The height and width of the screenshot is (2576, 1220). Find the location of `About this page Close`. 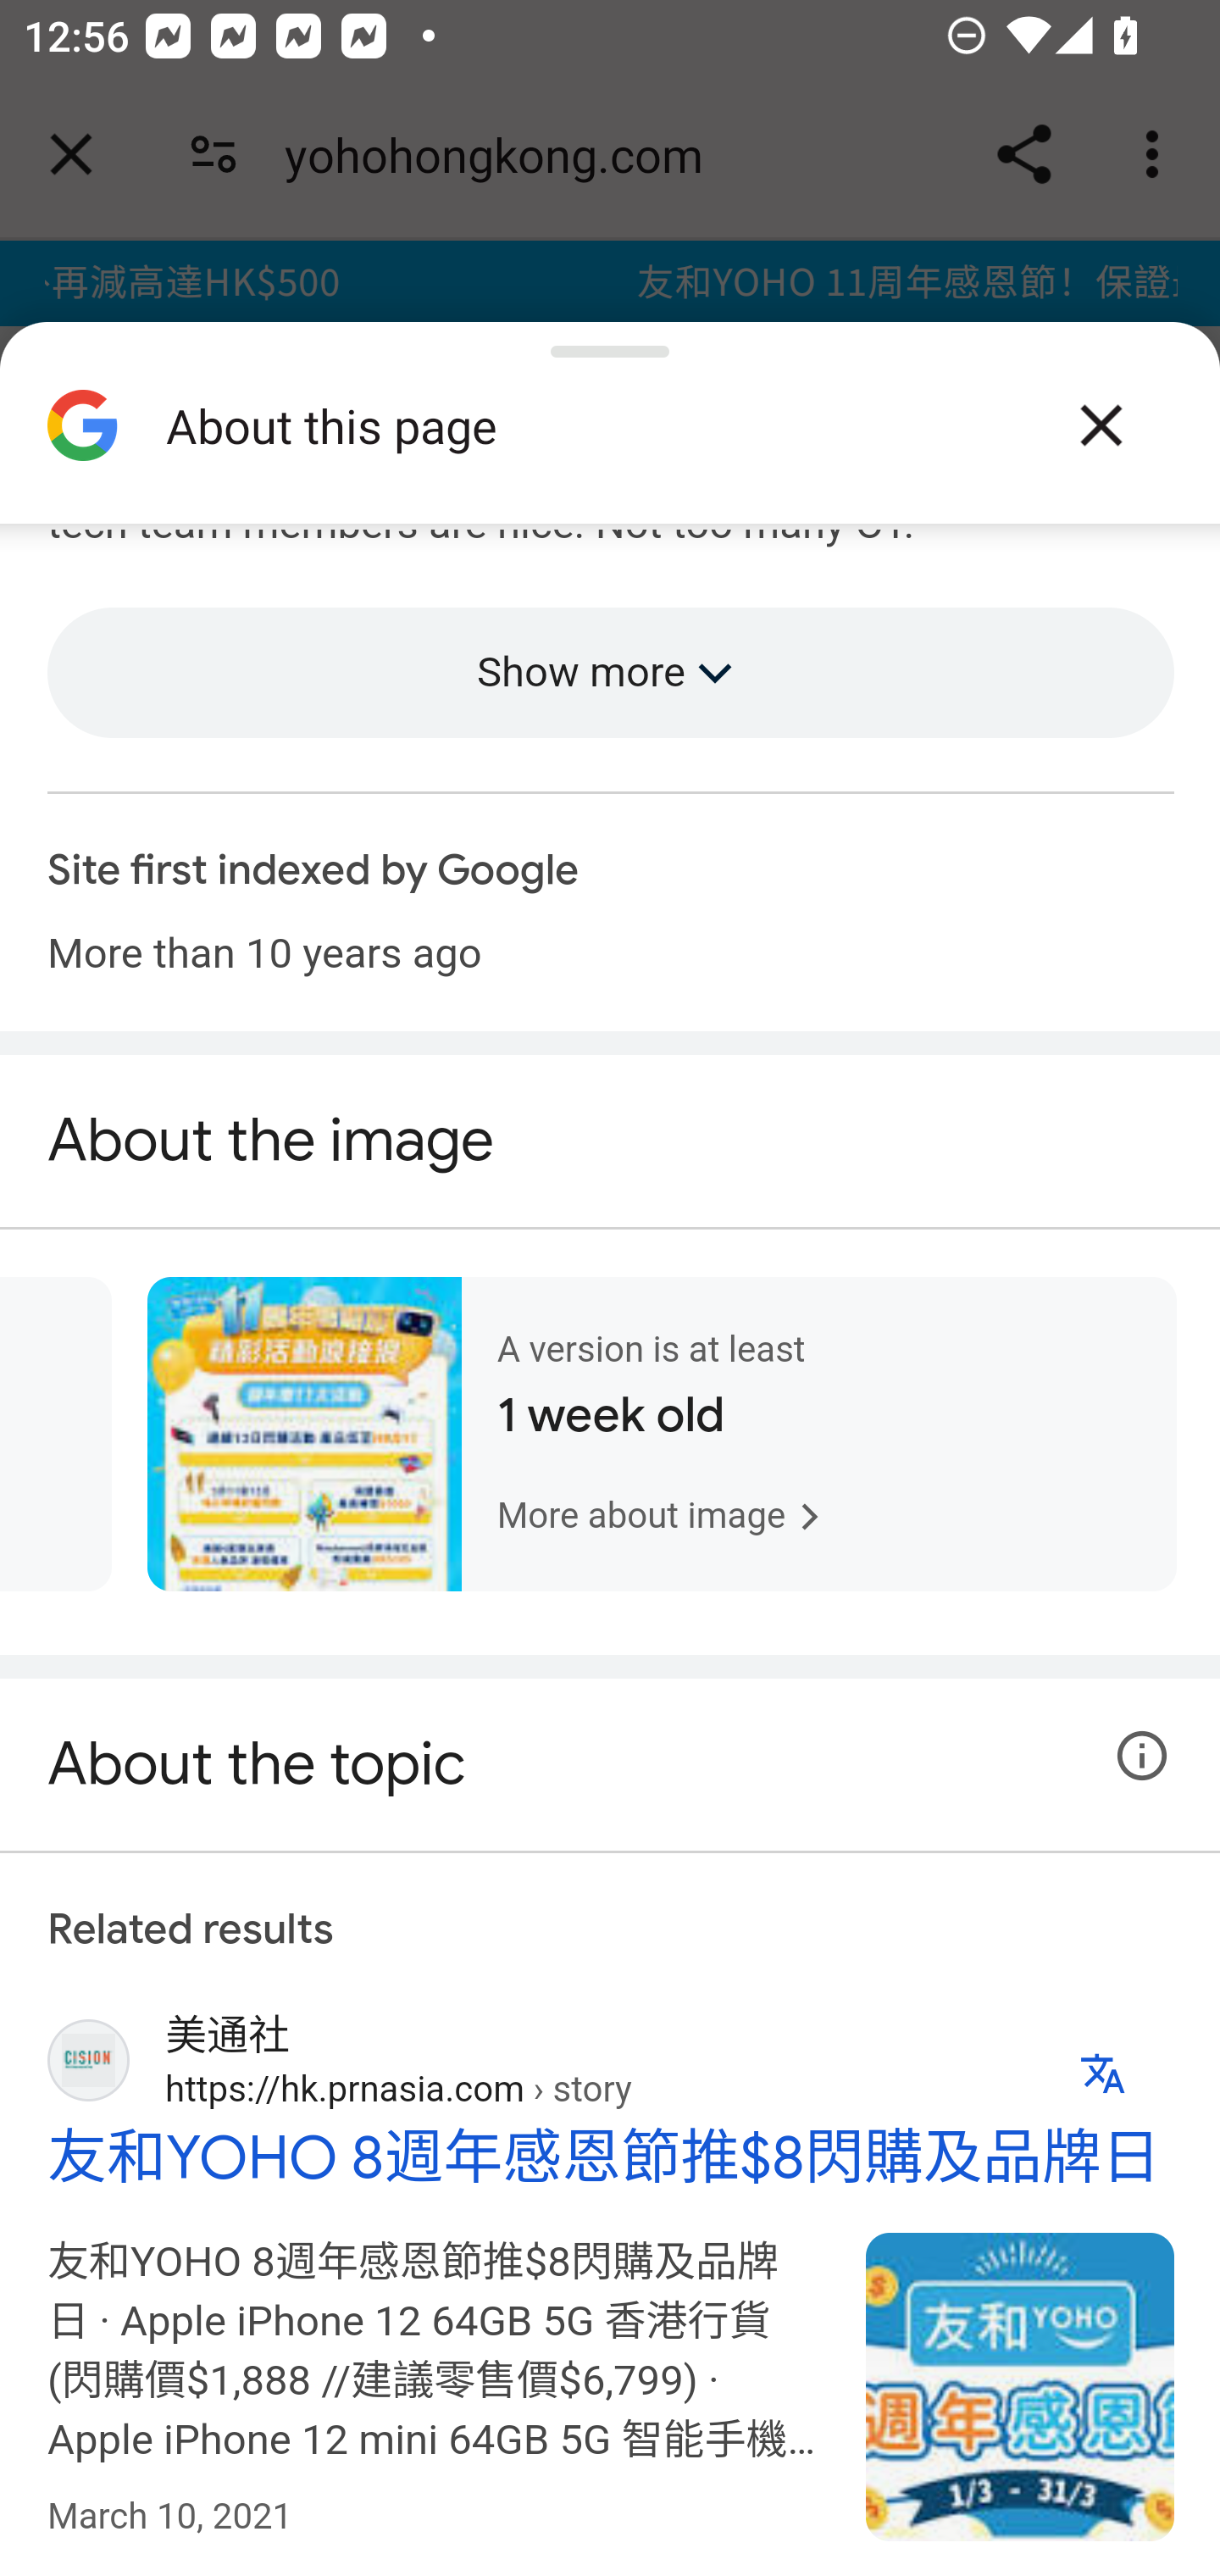

About this page Close is located at coordinates (610, 437).